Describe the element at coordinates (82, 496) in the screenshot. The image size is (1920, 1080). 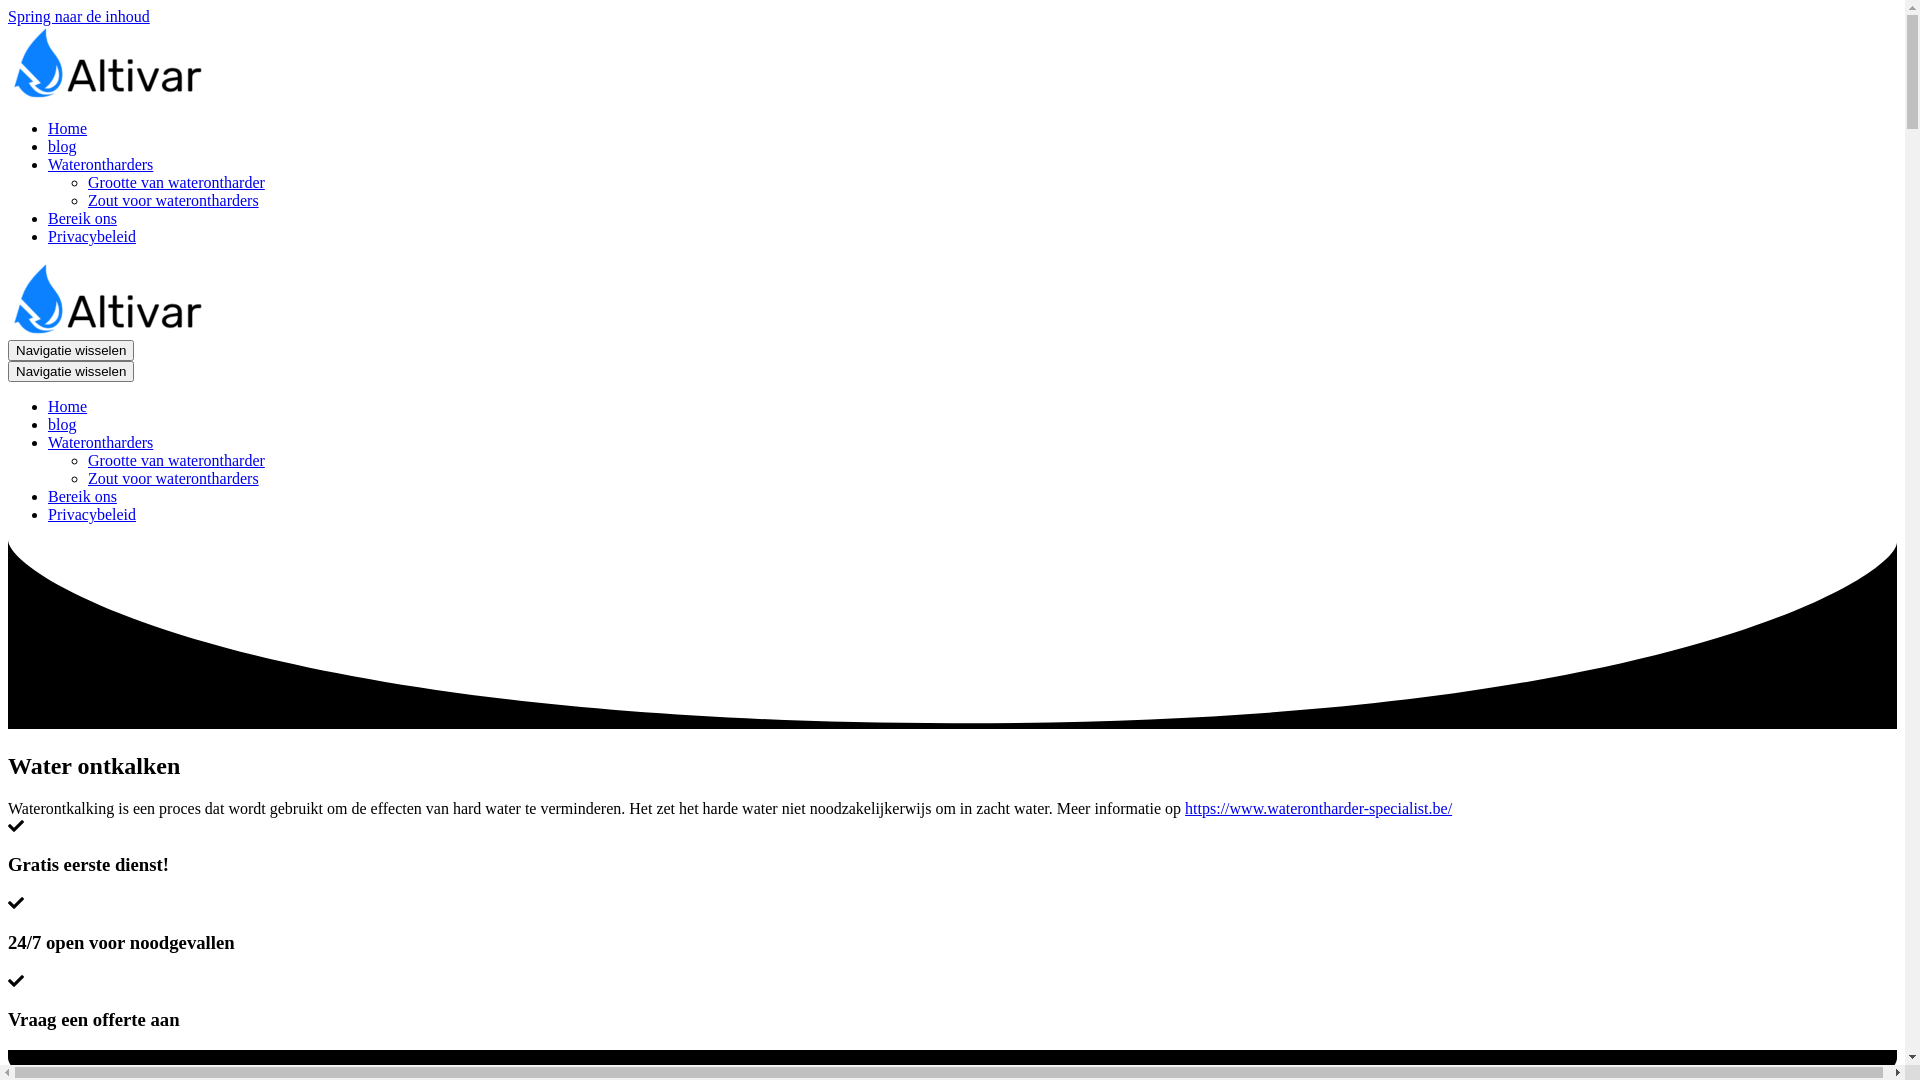
I see `Bereik ons` at that location.